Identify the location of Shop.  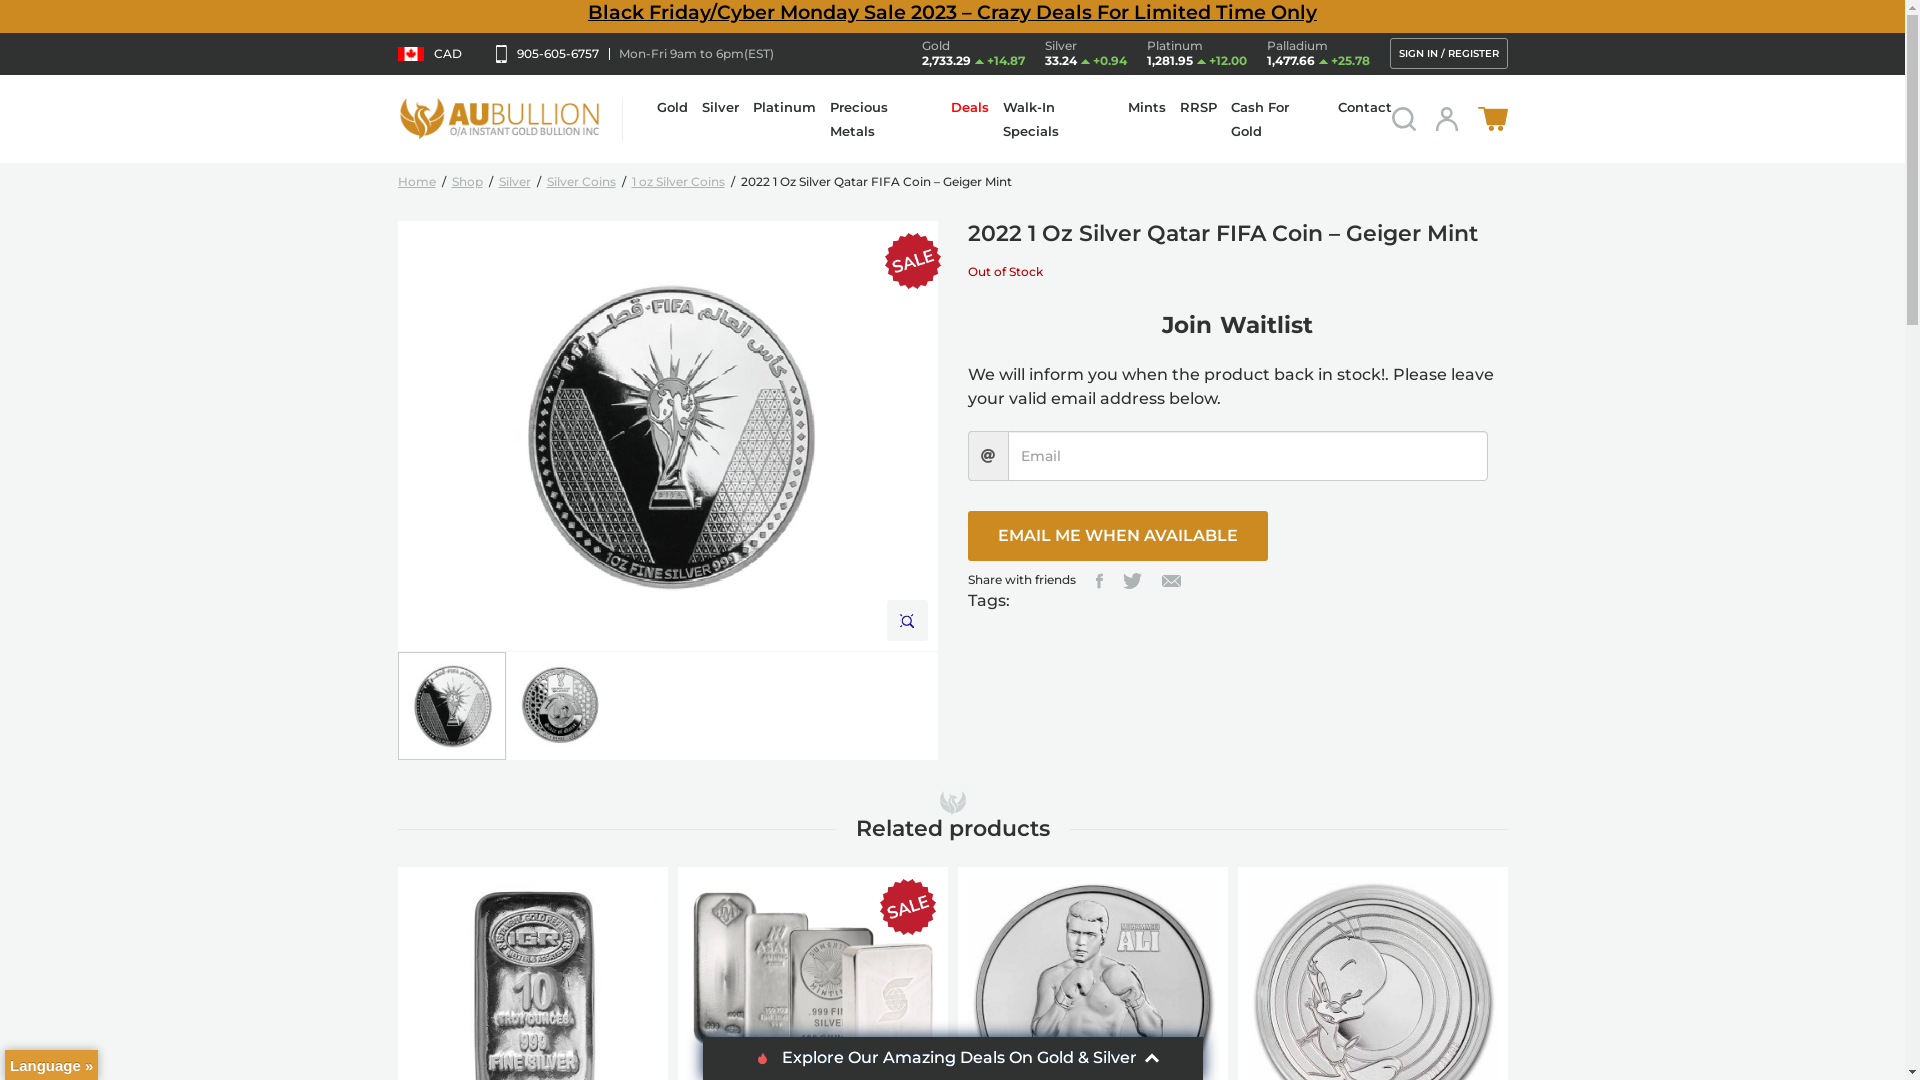
(468, 182).